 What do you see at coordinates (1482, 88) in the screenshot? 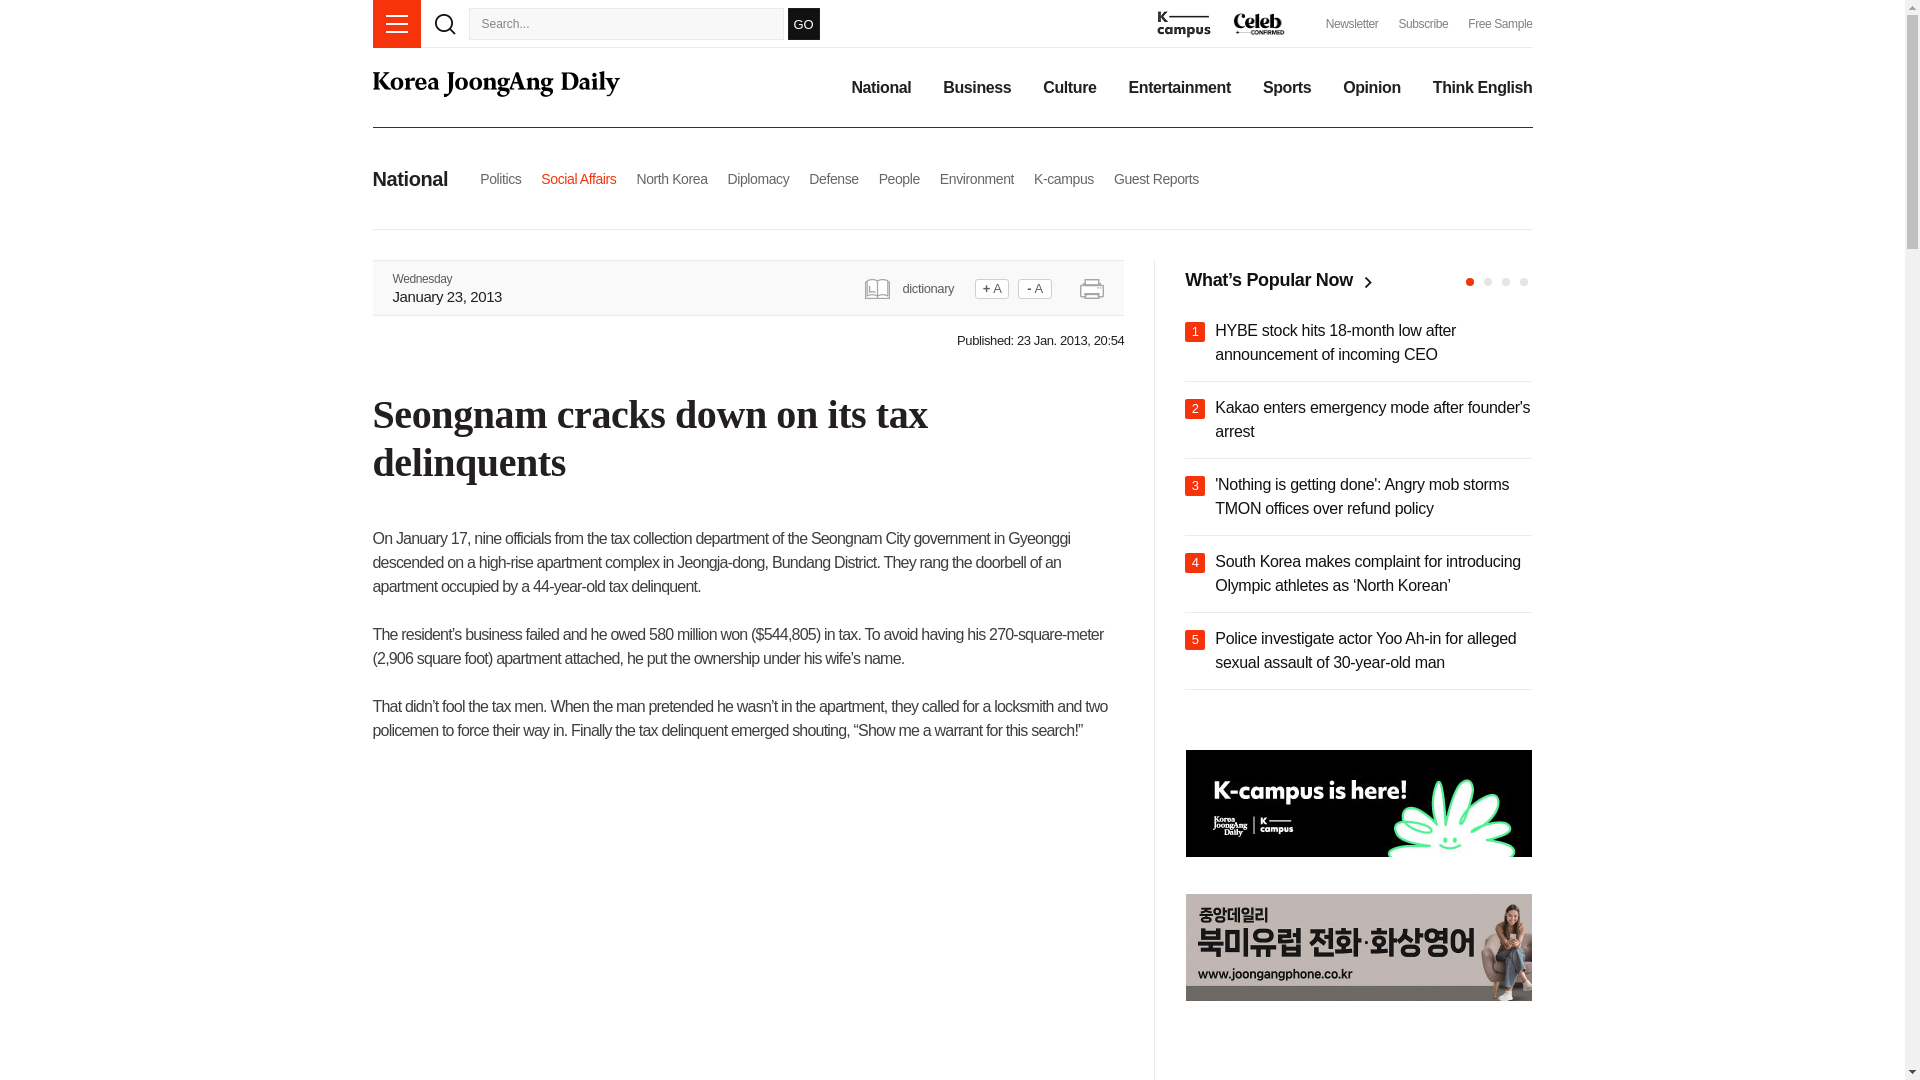
I see `Think English` at bounding box center [1482, 88].